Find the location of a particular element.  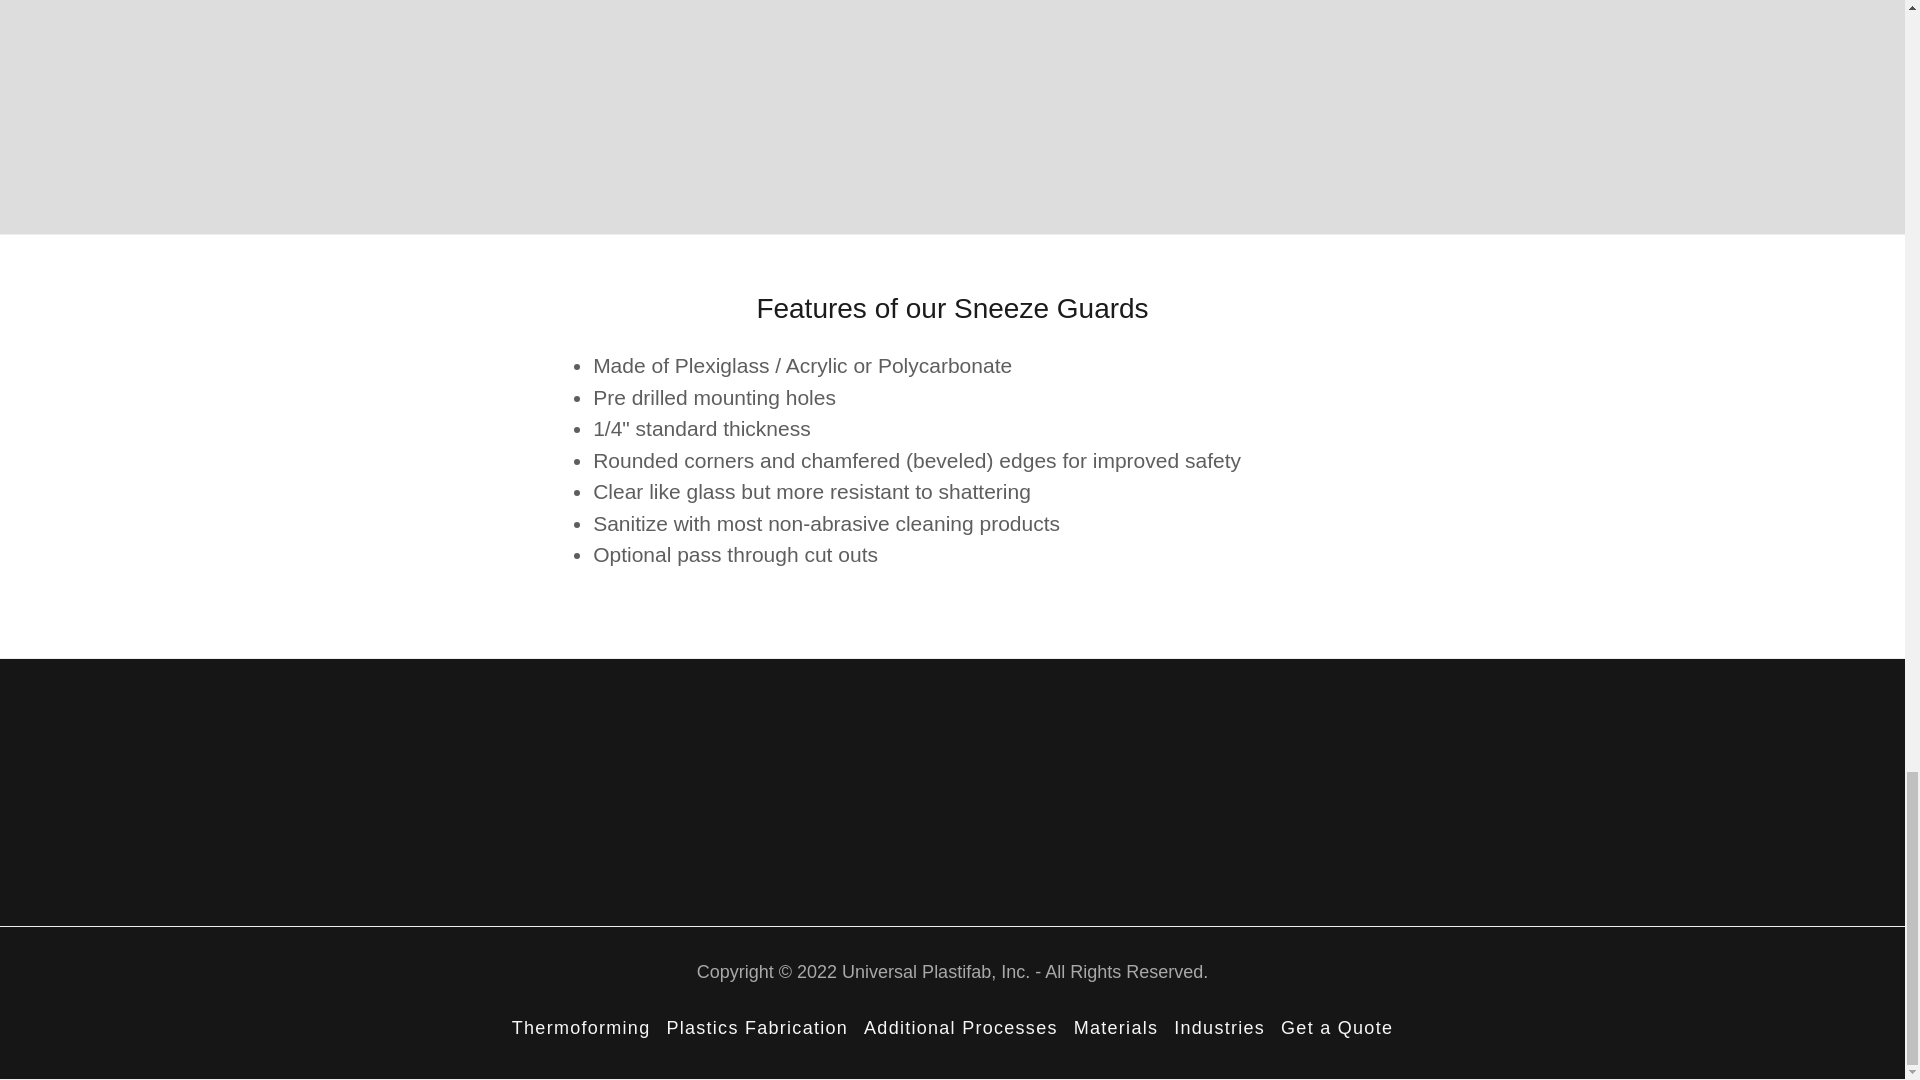

Plastics Fabrication is located at coordinates (757, 1028).